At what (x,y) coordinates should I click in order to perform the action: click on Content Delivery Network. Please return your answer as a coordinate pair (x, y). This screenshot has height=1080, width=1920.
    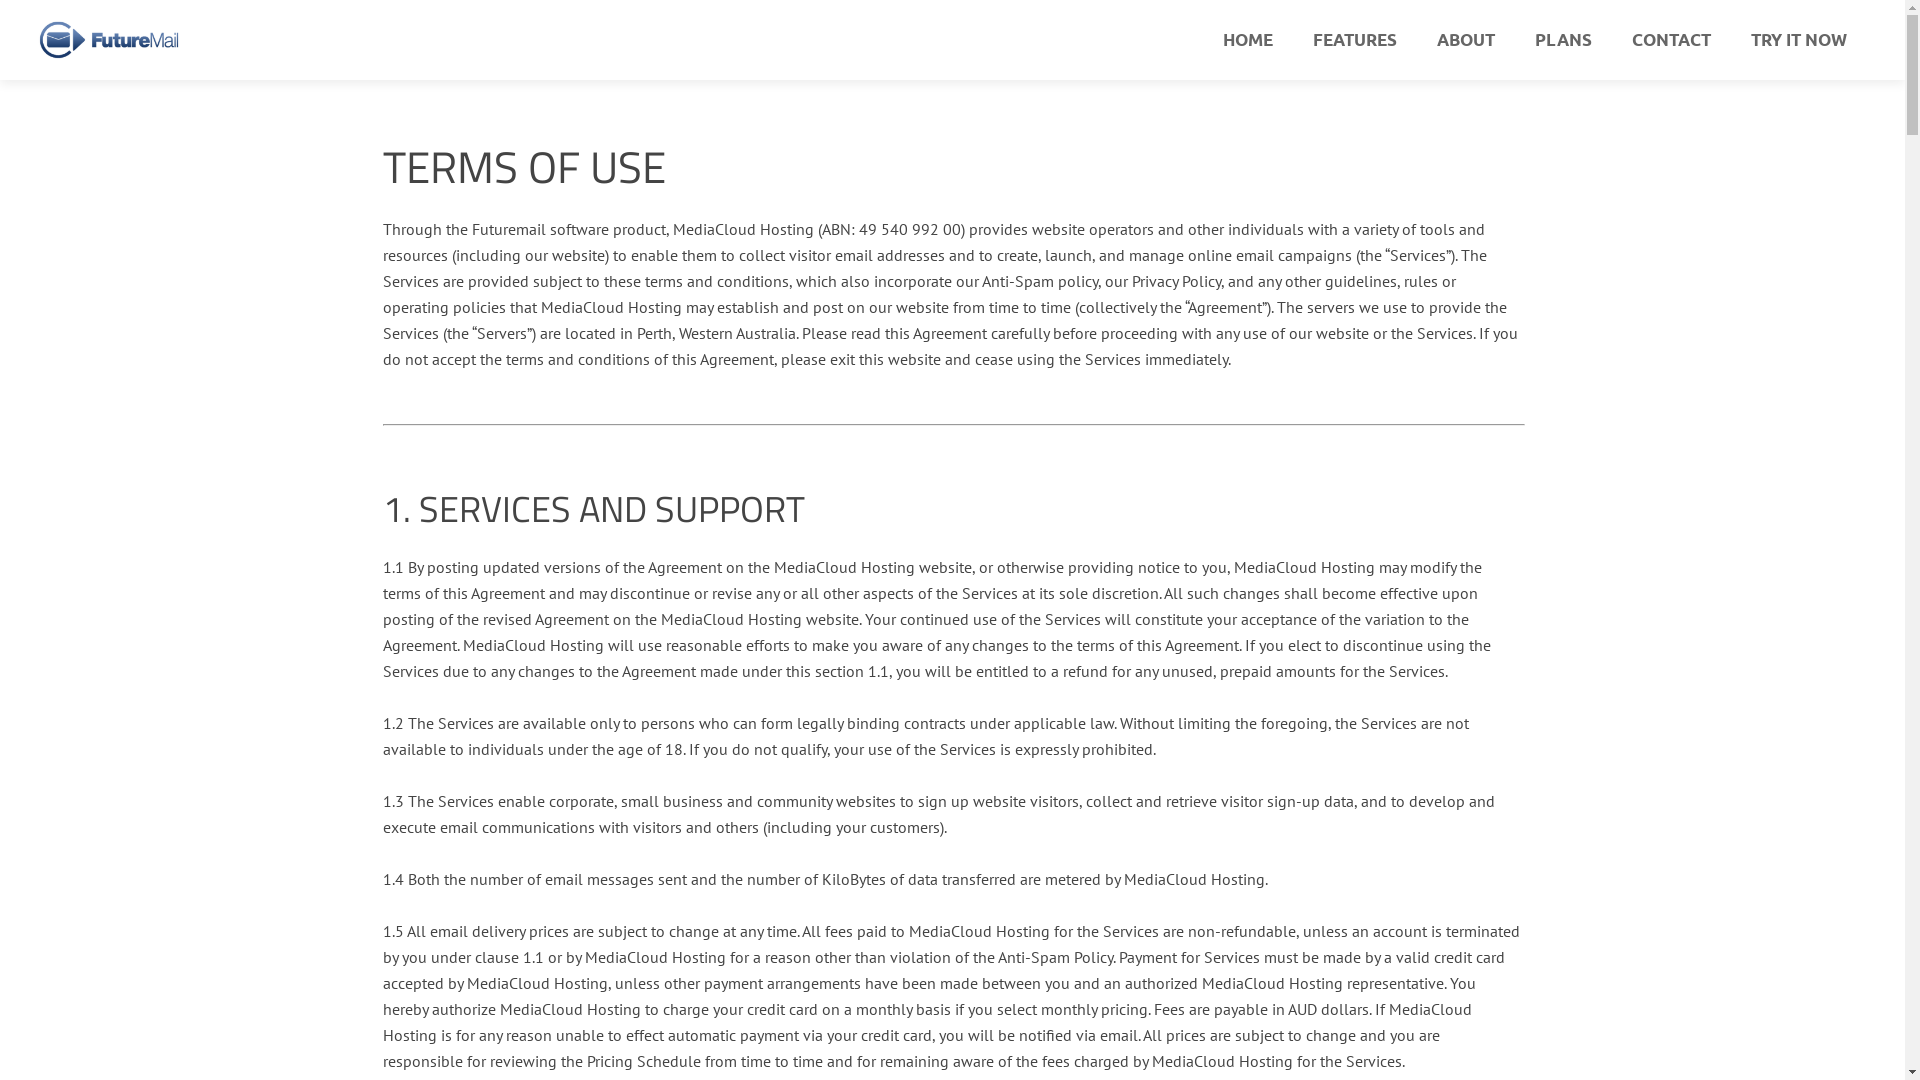
    Looking at the image, I should click on (557, 919).